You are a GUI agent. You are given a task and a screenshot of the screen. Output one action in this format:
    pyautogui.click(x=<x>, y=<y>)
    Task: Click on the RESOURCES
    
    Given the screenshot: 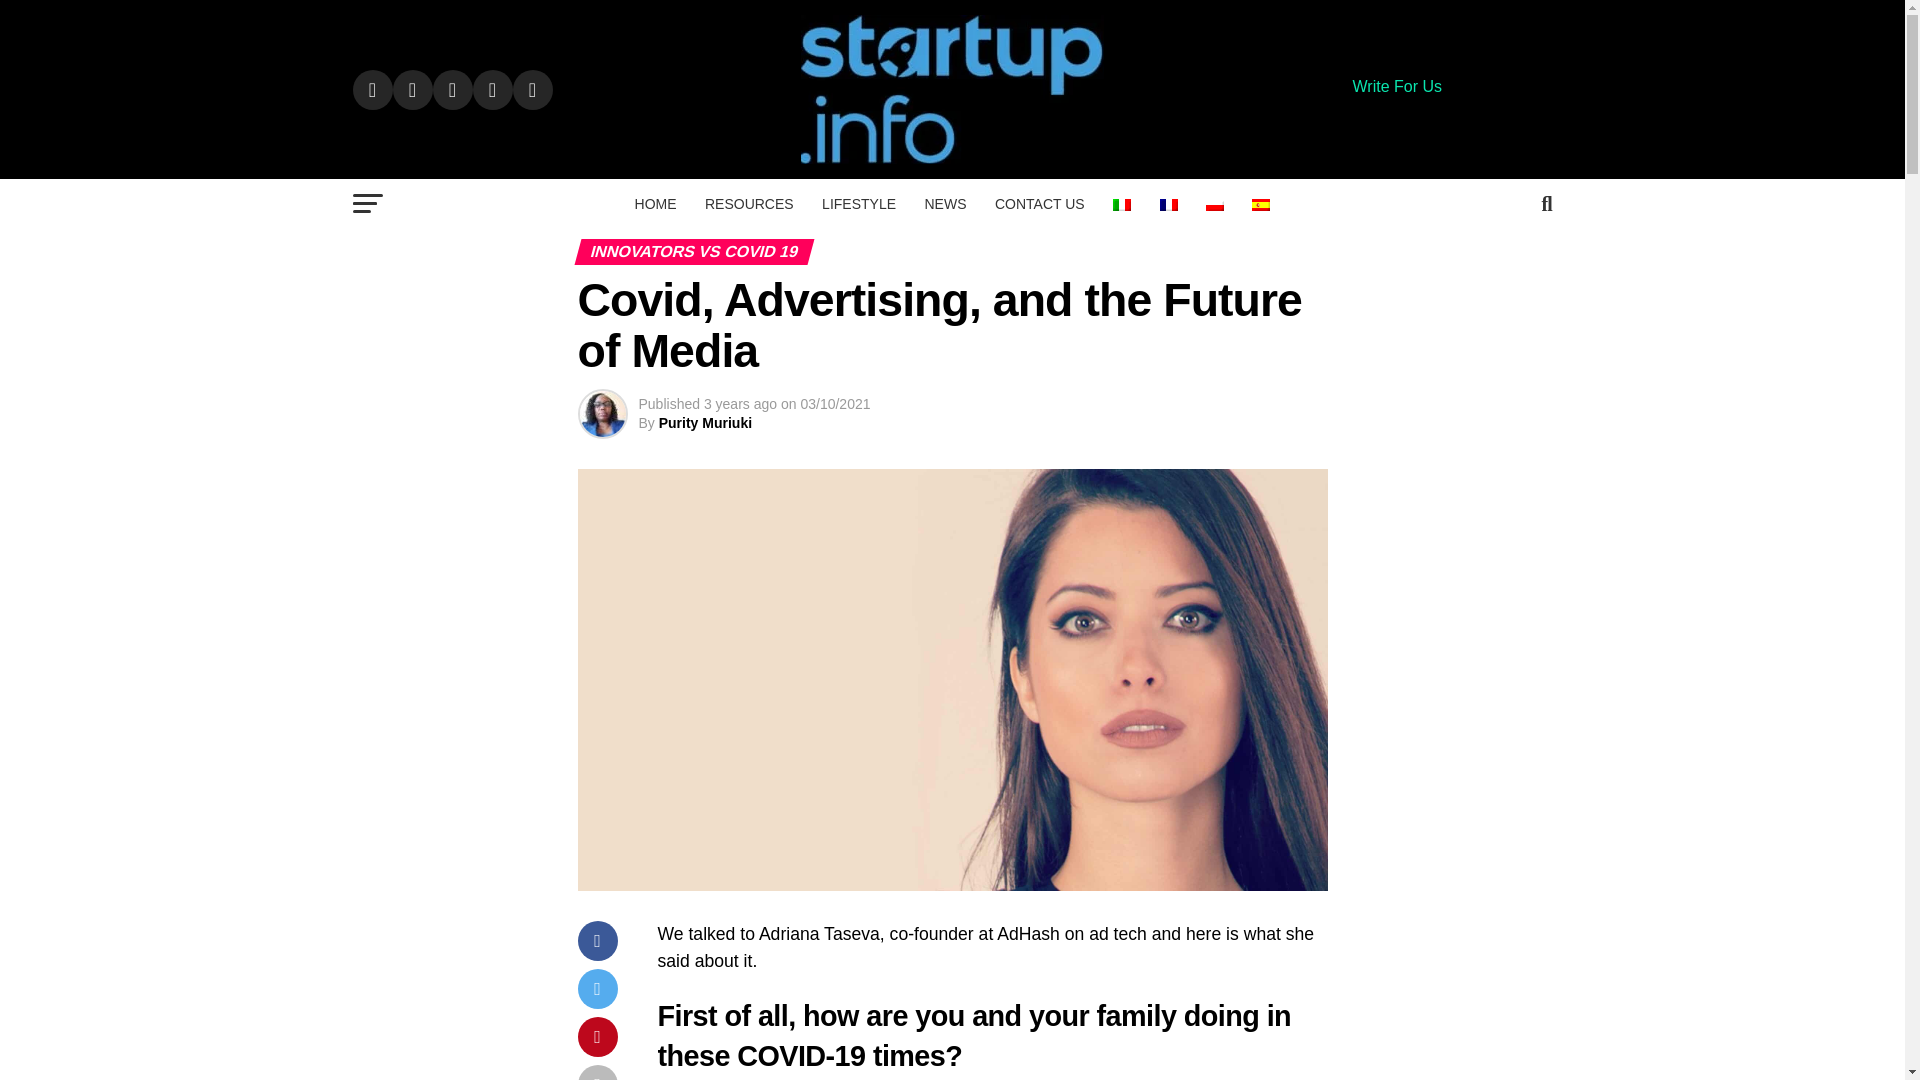 What is the action you would take?
    pyautogui.click(x=750, y=204)
    